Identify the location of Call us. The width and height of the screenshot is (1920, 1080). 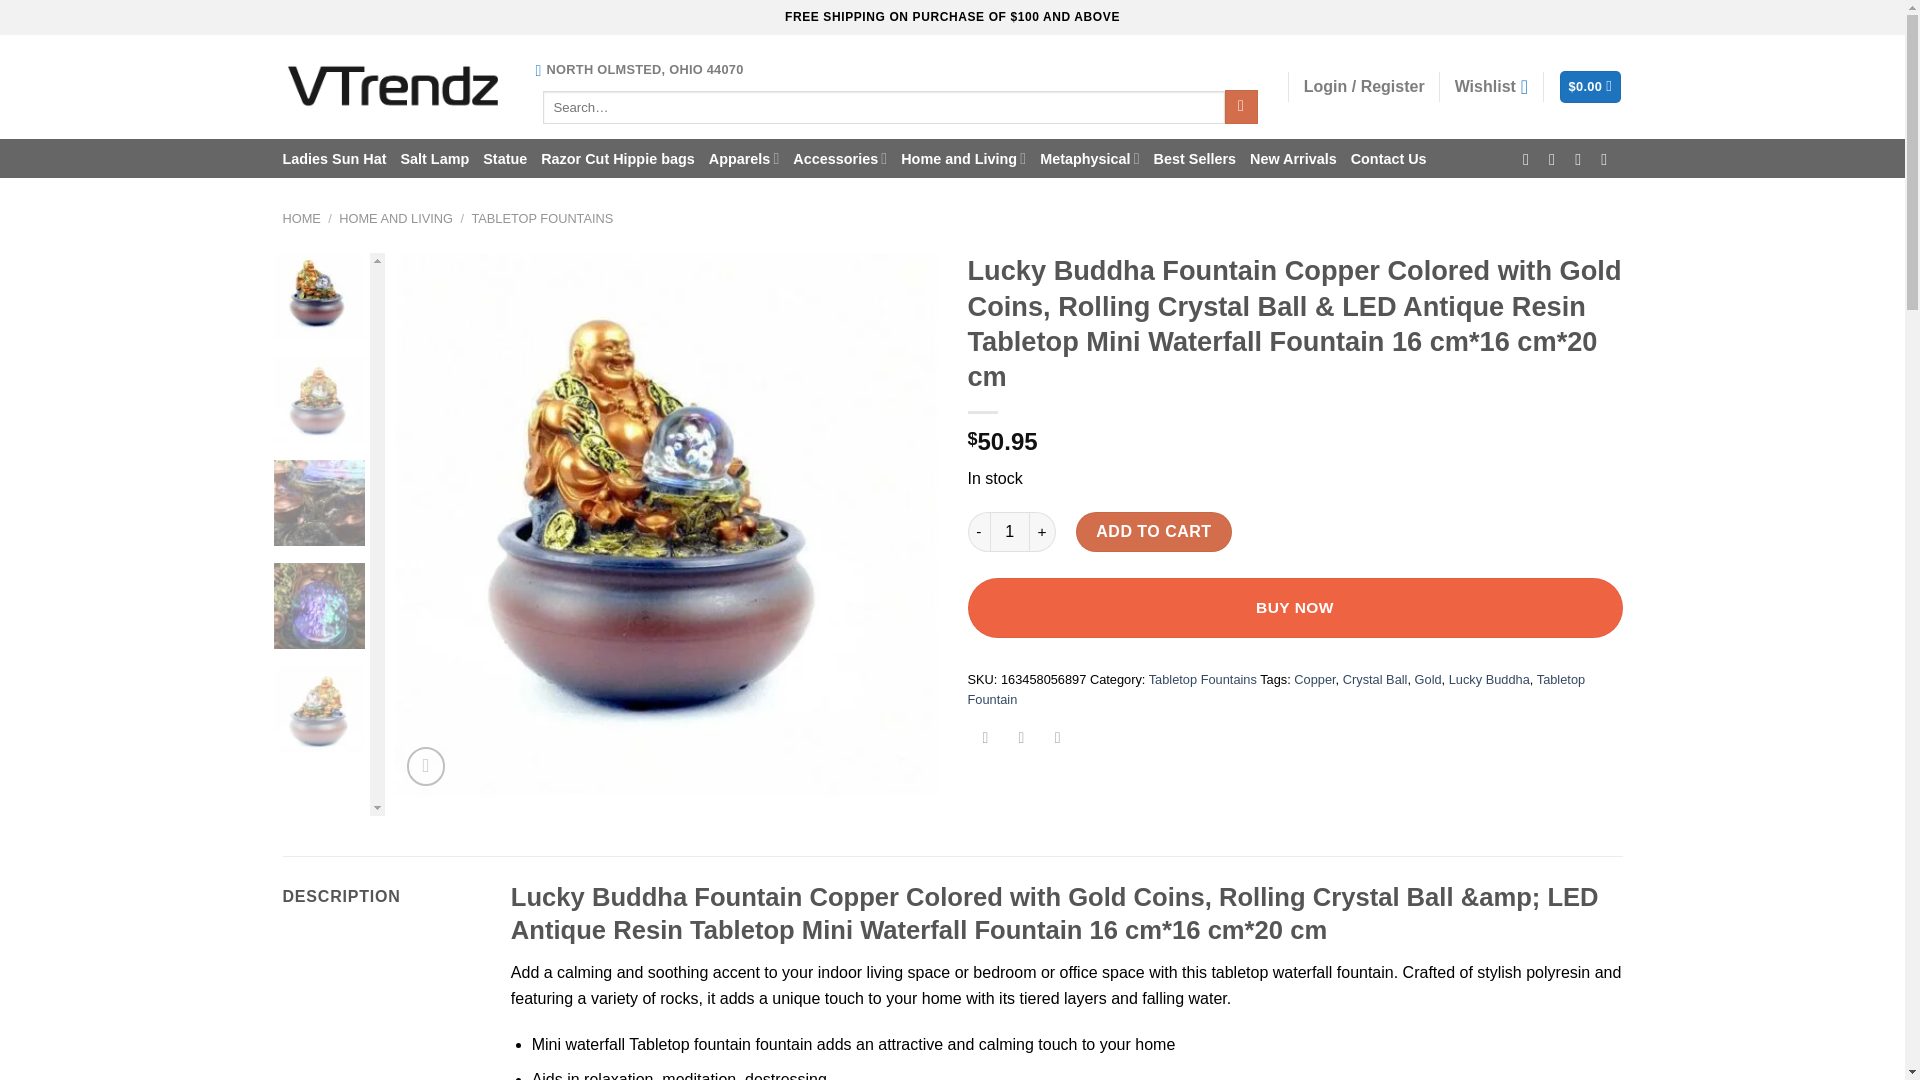
(1608, 159).